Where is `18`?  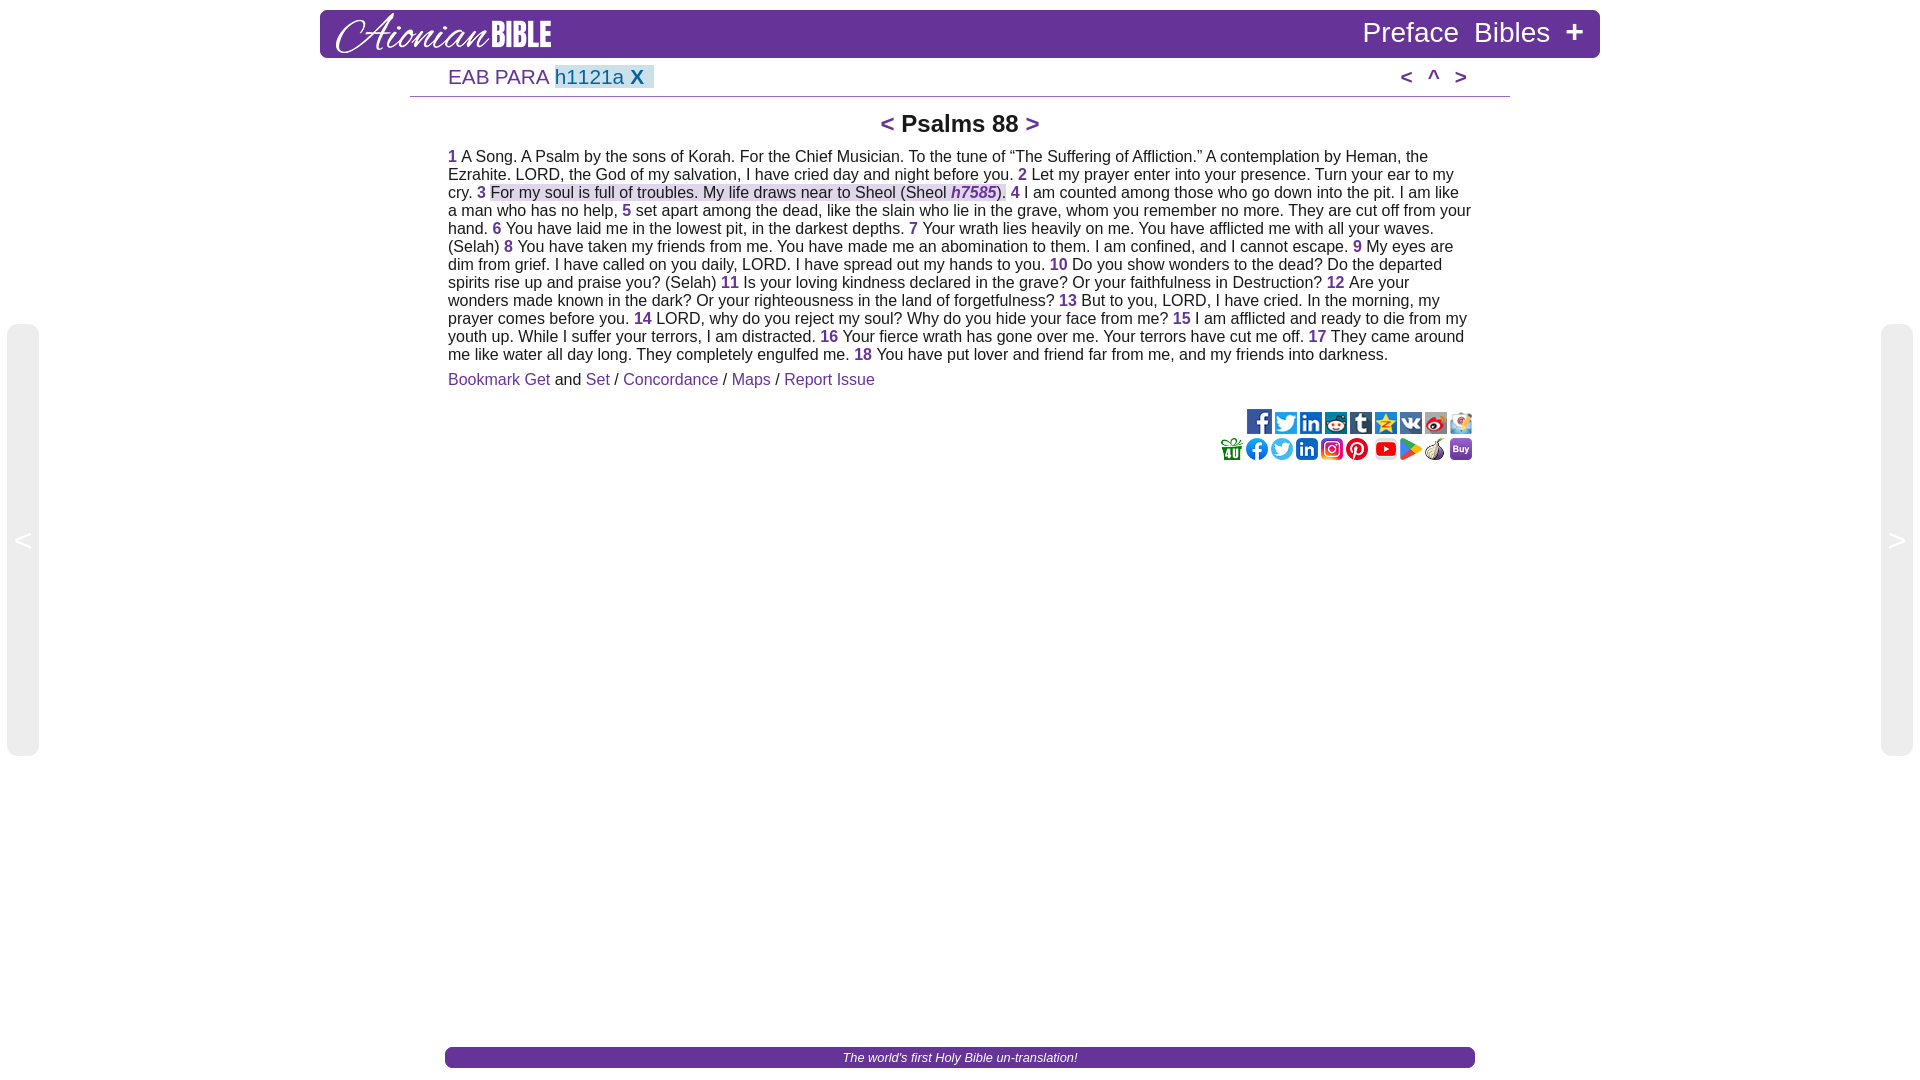 18 is located at coordinates (862, 354).